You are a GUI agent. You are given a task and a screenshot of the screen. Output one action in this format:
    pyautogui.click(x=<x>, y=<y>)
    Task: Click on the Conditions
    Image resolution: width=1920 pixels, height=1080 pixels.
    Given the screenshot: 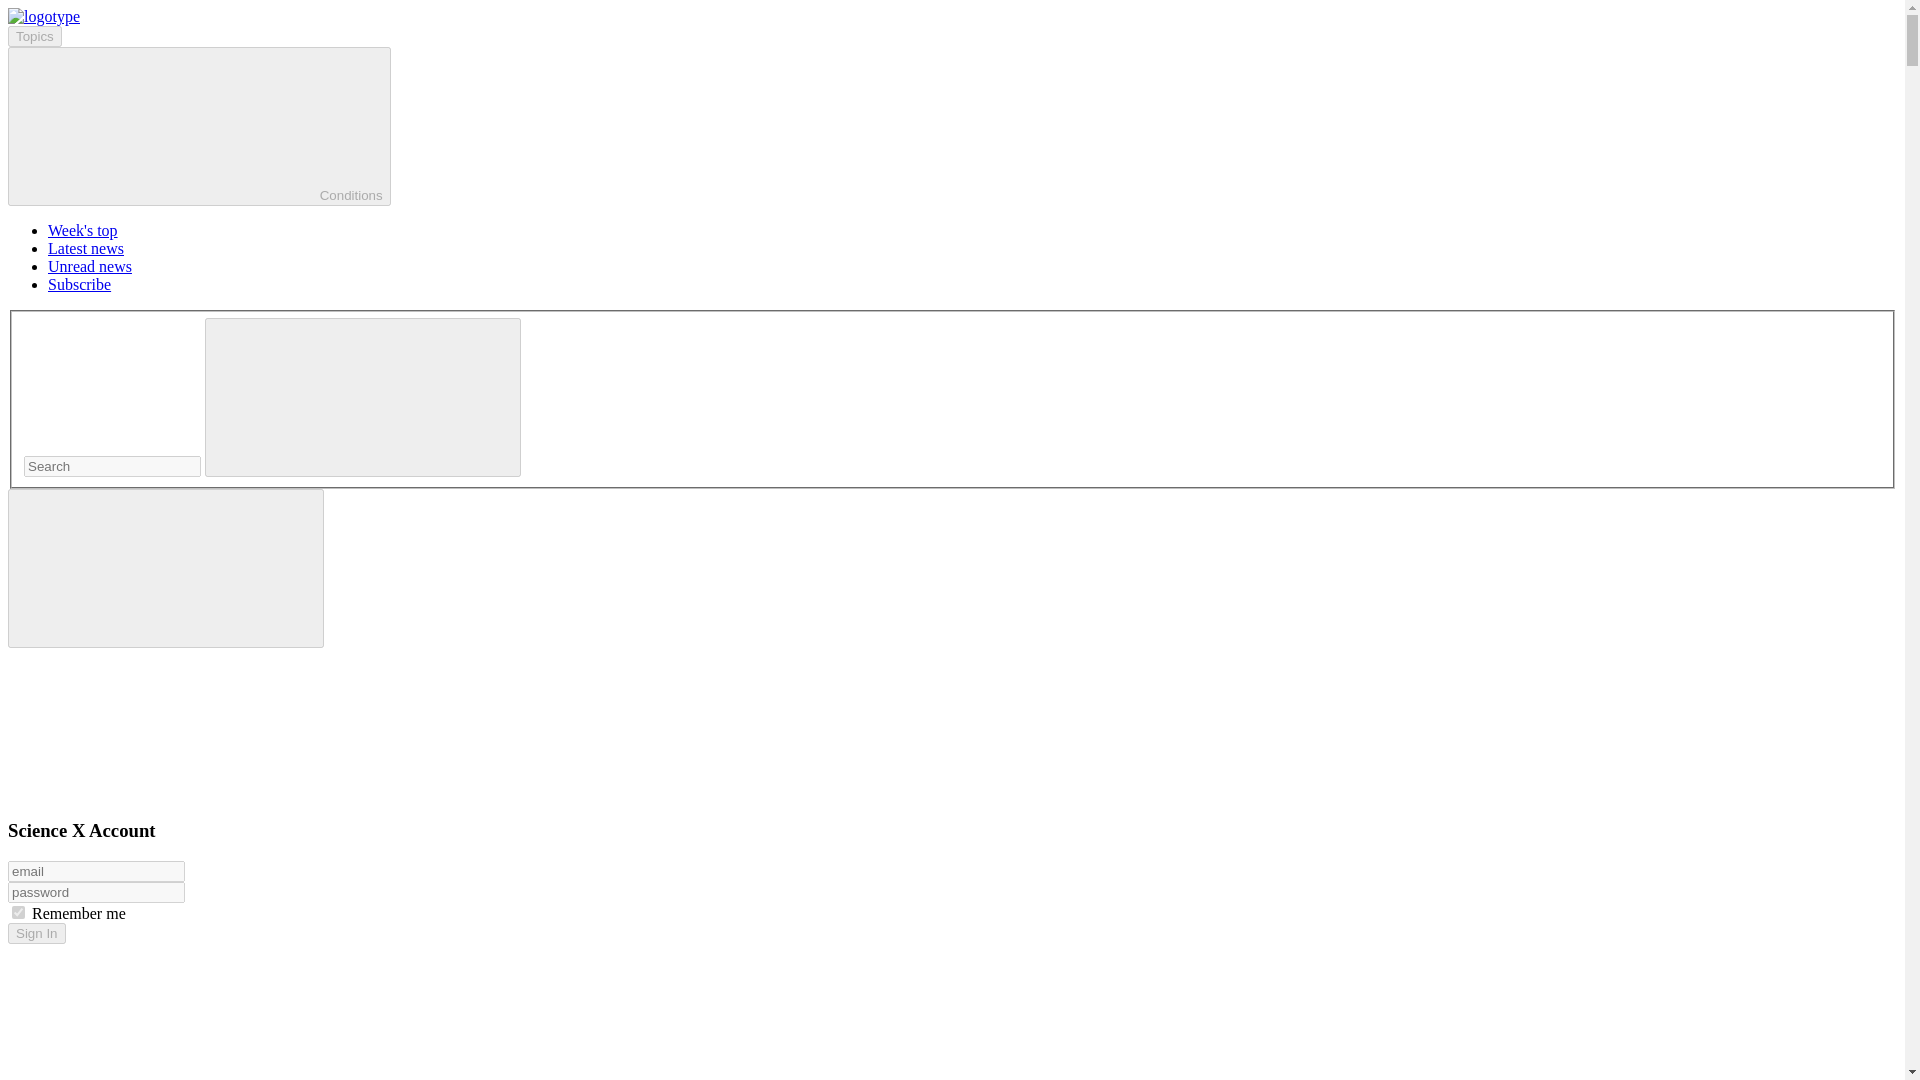 What is the action you would take?
    pyautogui.click(x=199, y=126)
    